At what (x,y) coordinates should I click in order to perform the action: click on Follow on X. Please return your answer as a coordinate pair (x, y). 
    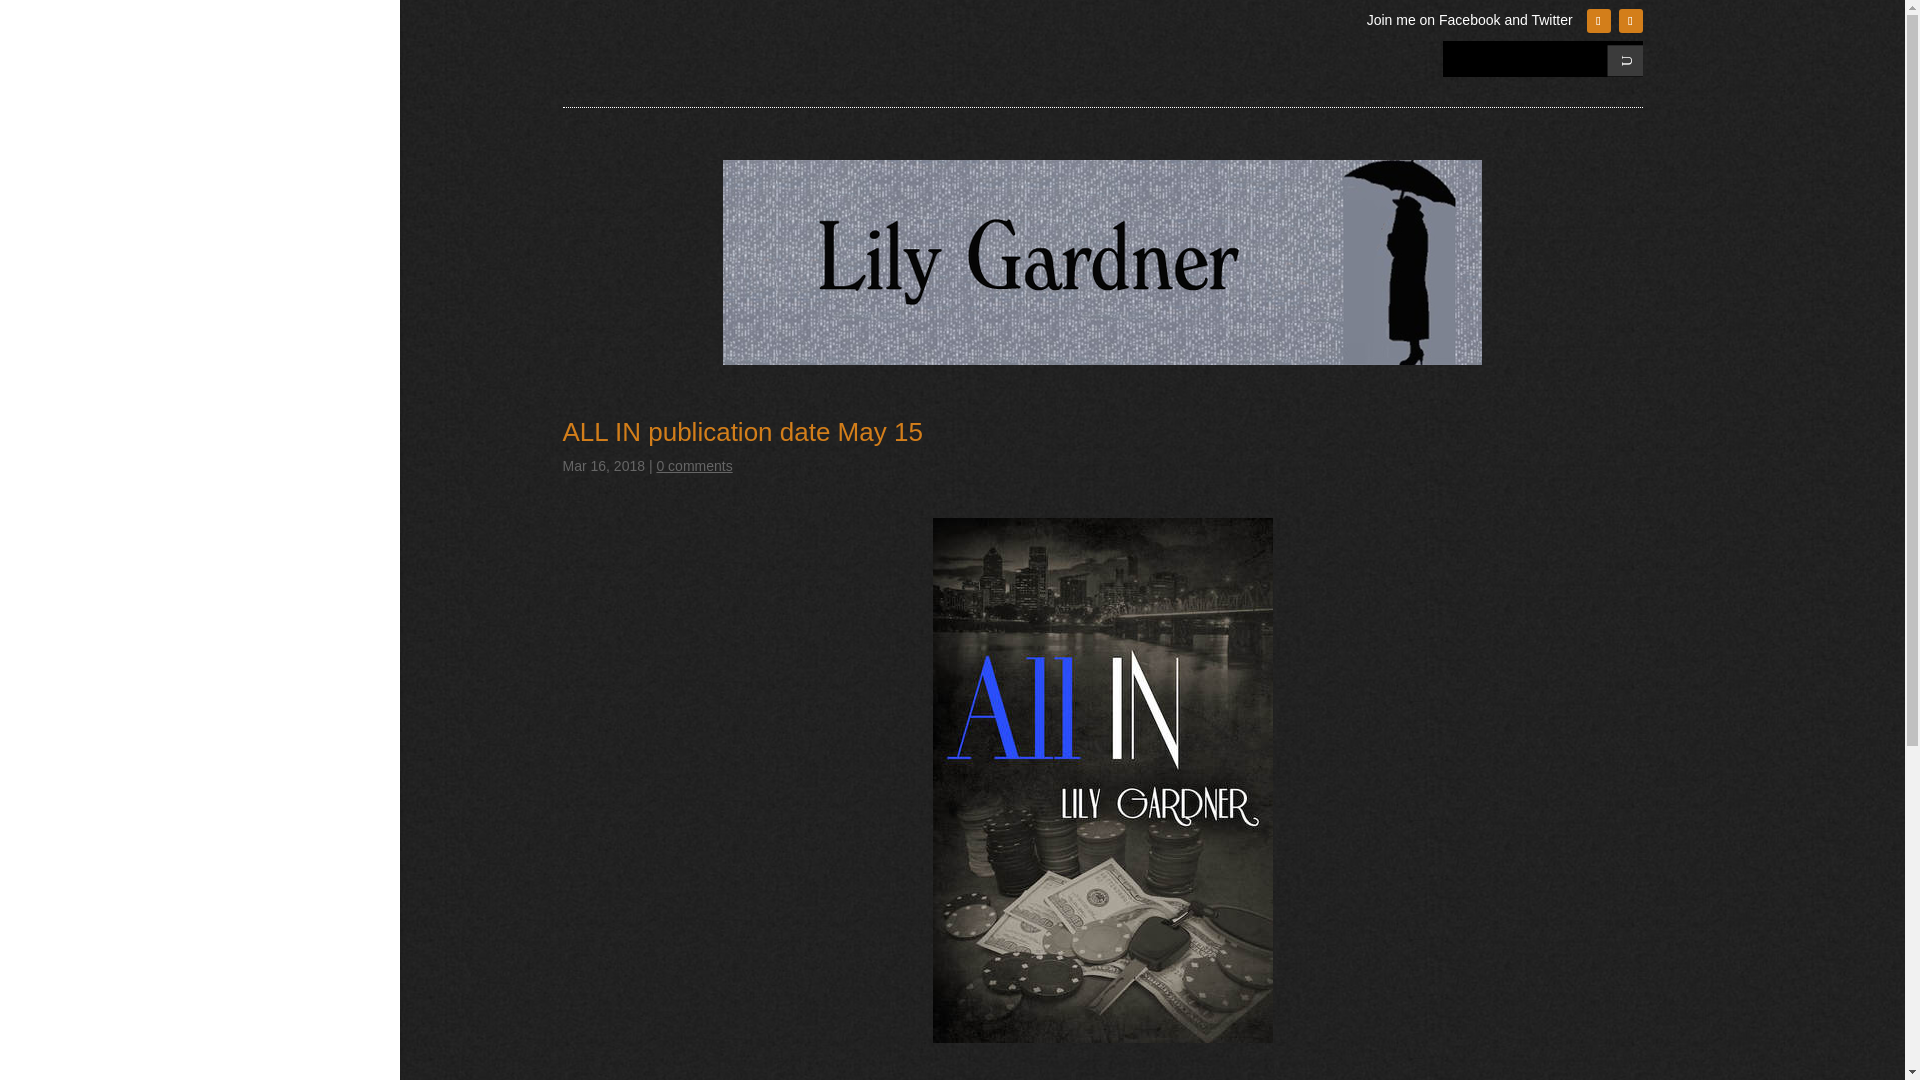
    Looking at the image, I should click on (1630, 20).